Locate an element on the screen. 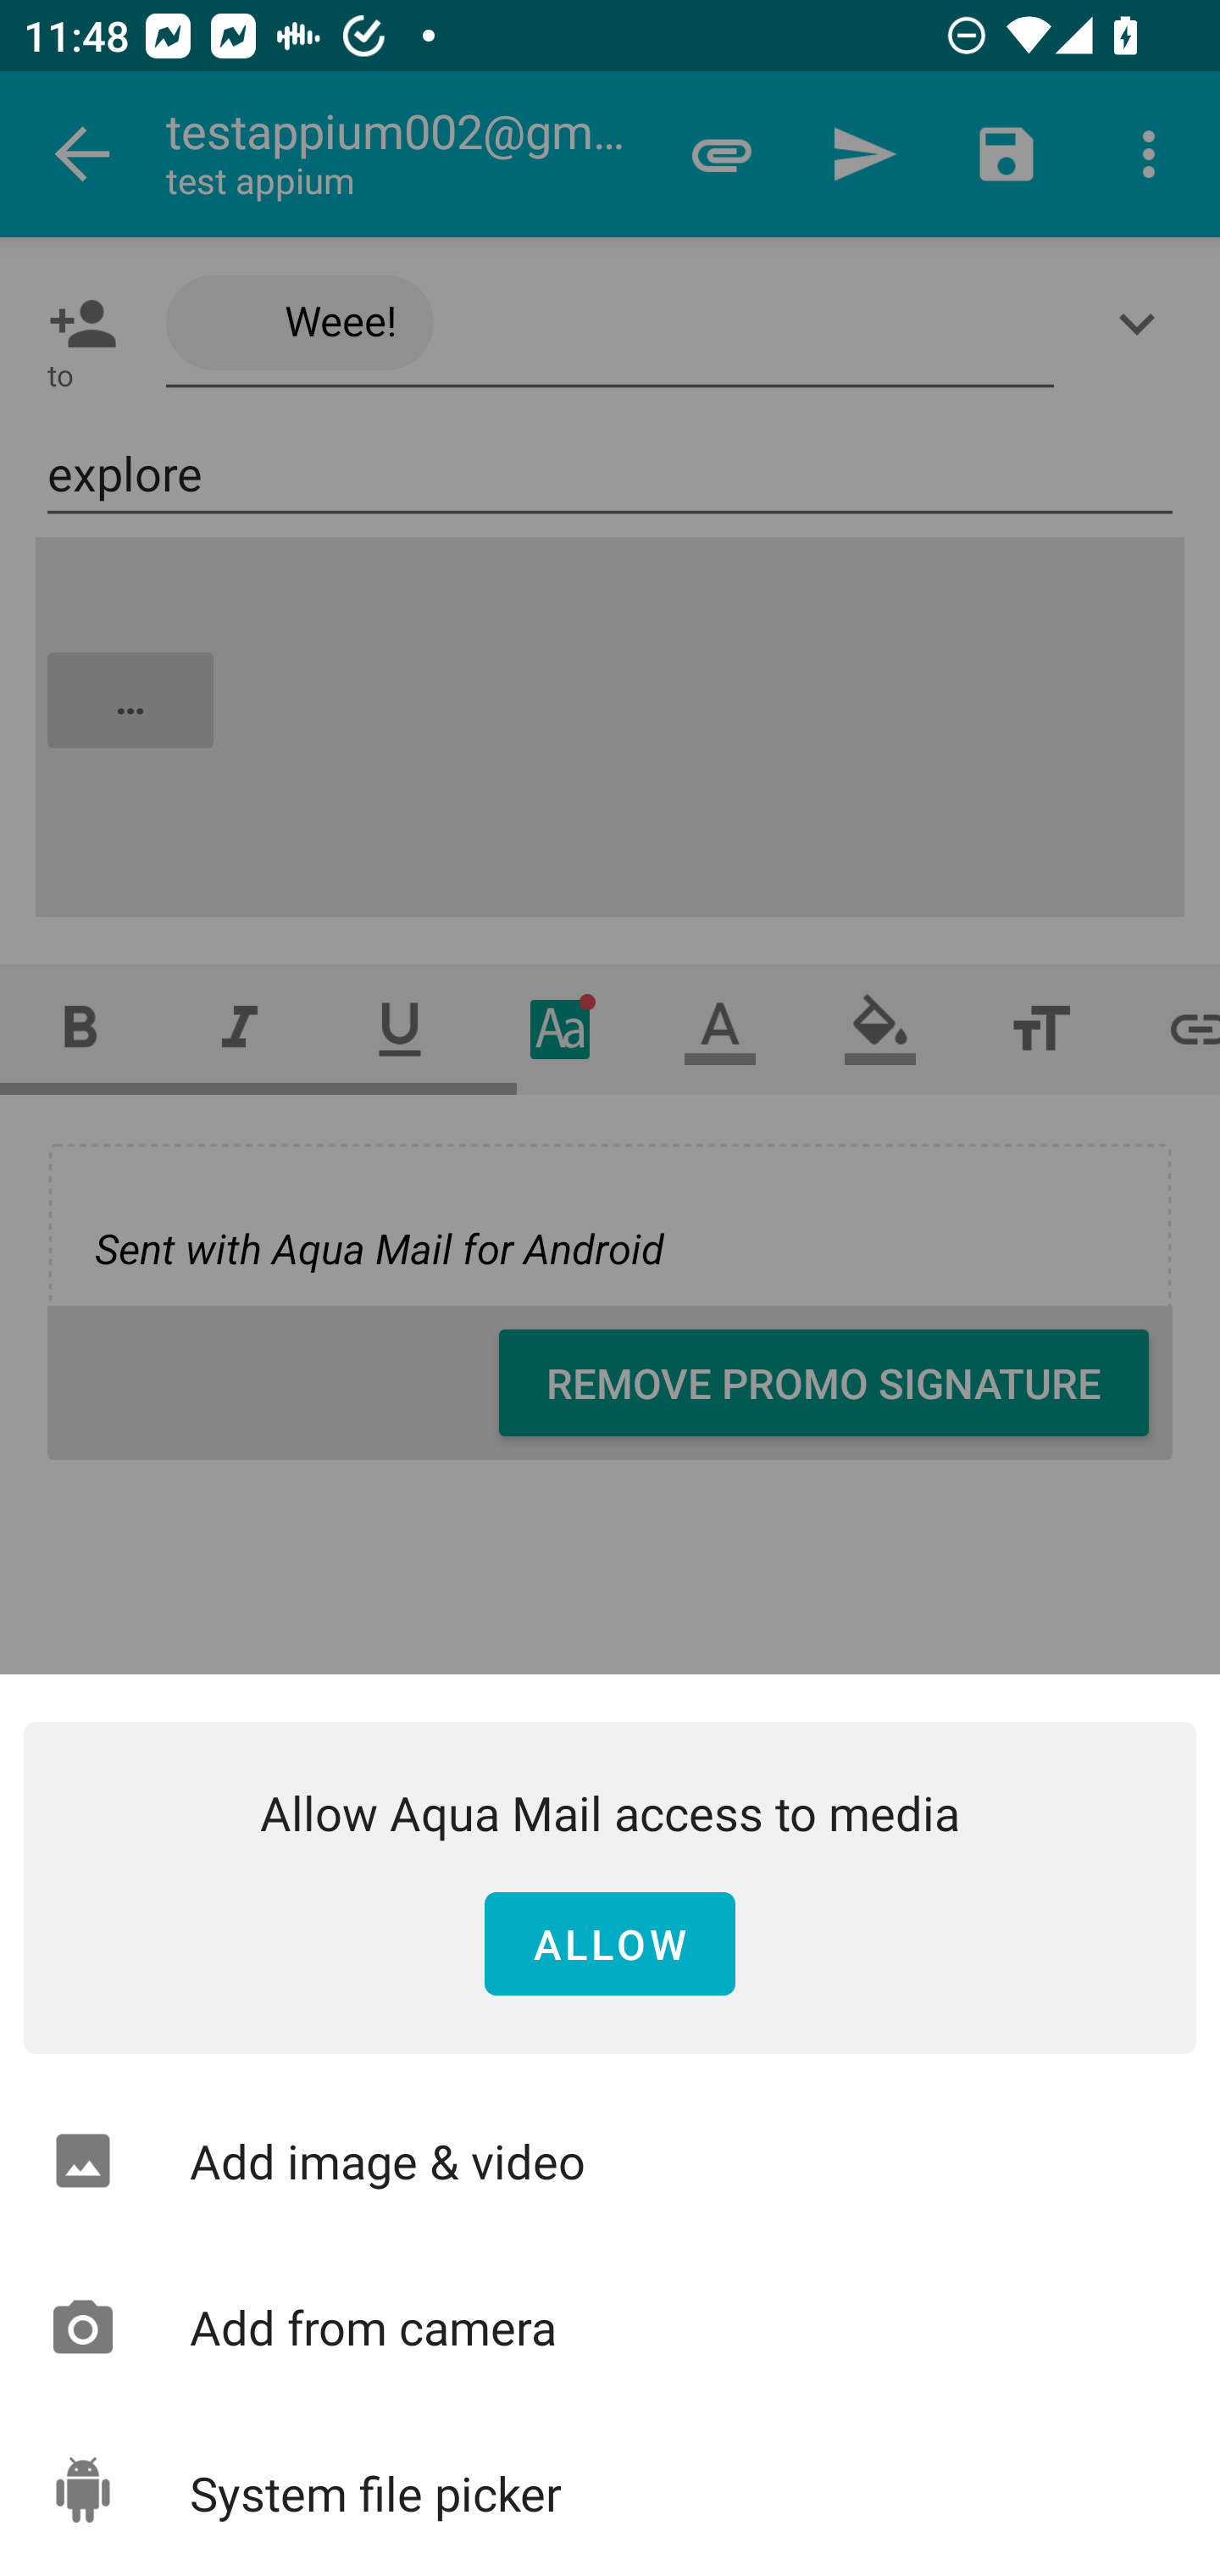  ALLOW is located at coordinates (610, 1945).